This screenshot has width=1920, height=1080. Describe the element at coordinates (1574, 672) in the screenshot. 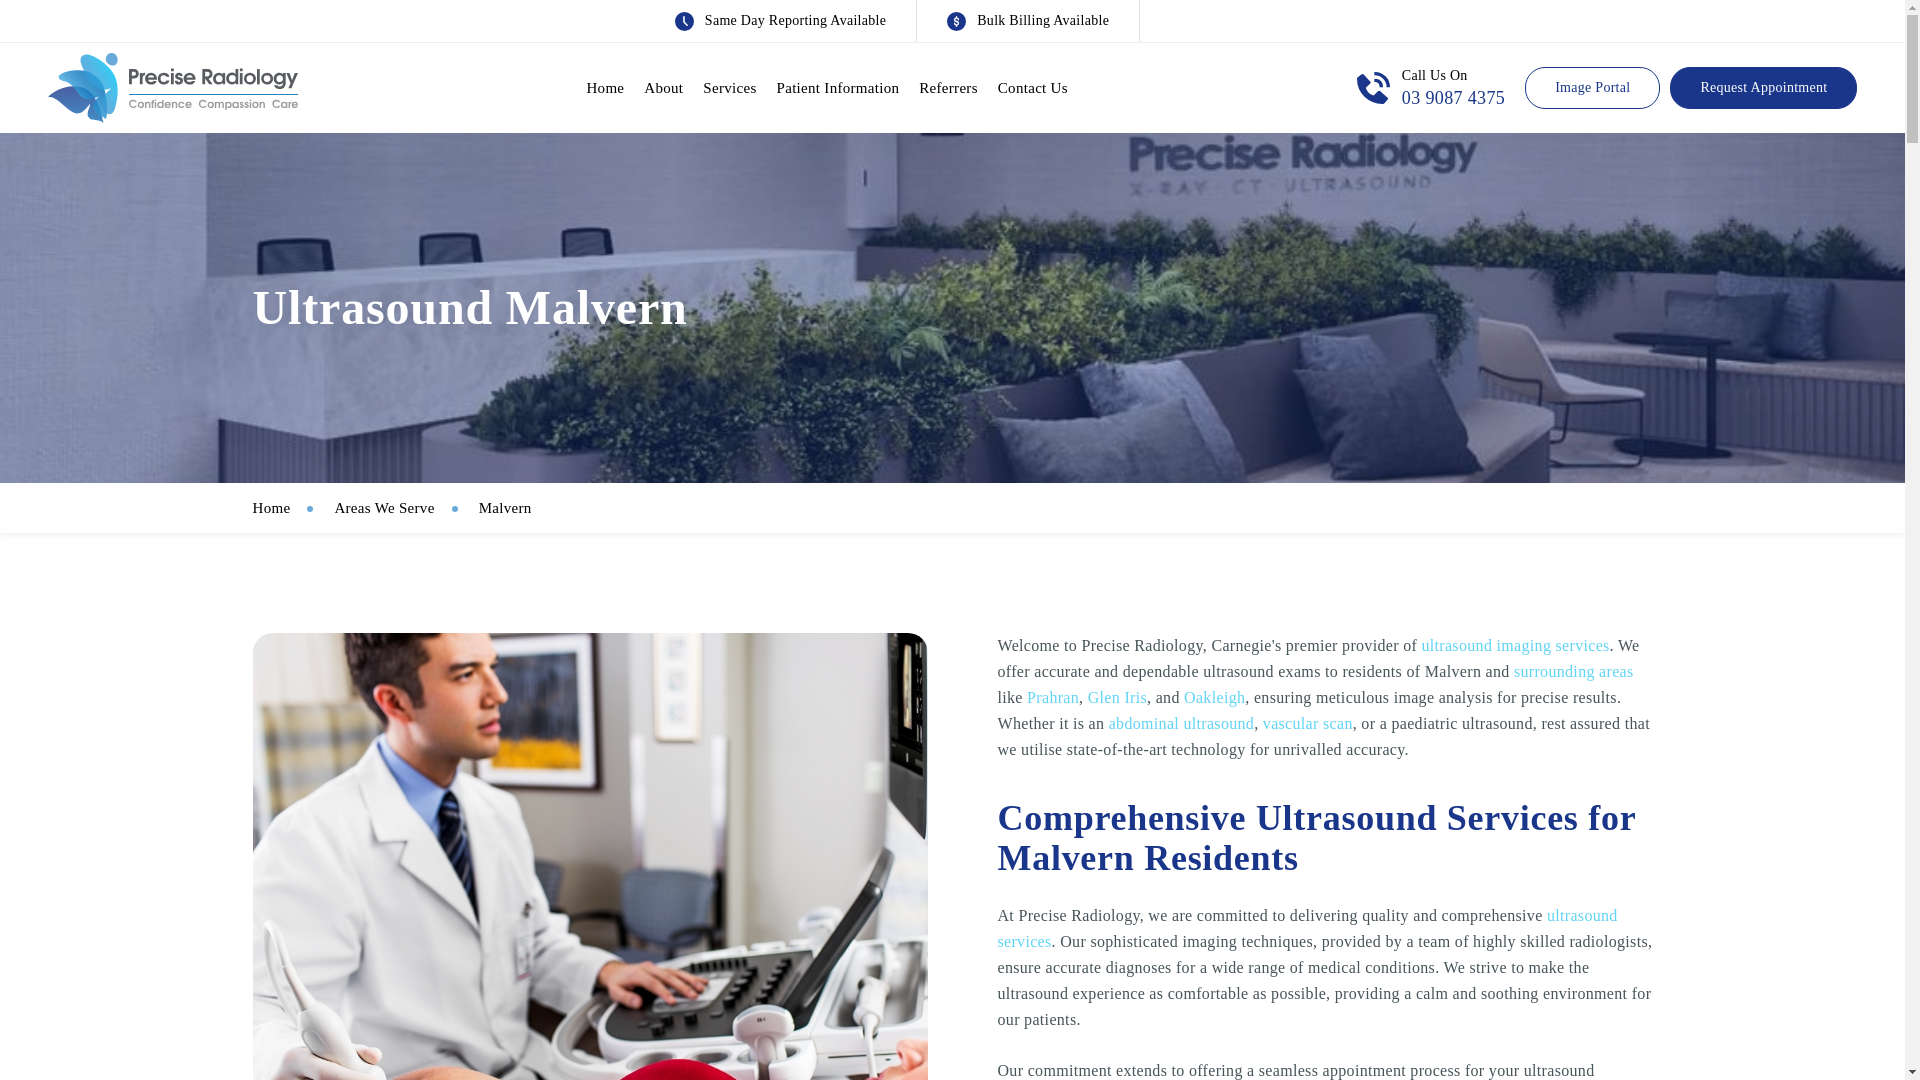

I see `surrounding areas` at that location.